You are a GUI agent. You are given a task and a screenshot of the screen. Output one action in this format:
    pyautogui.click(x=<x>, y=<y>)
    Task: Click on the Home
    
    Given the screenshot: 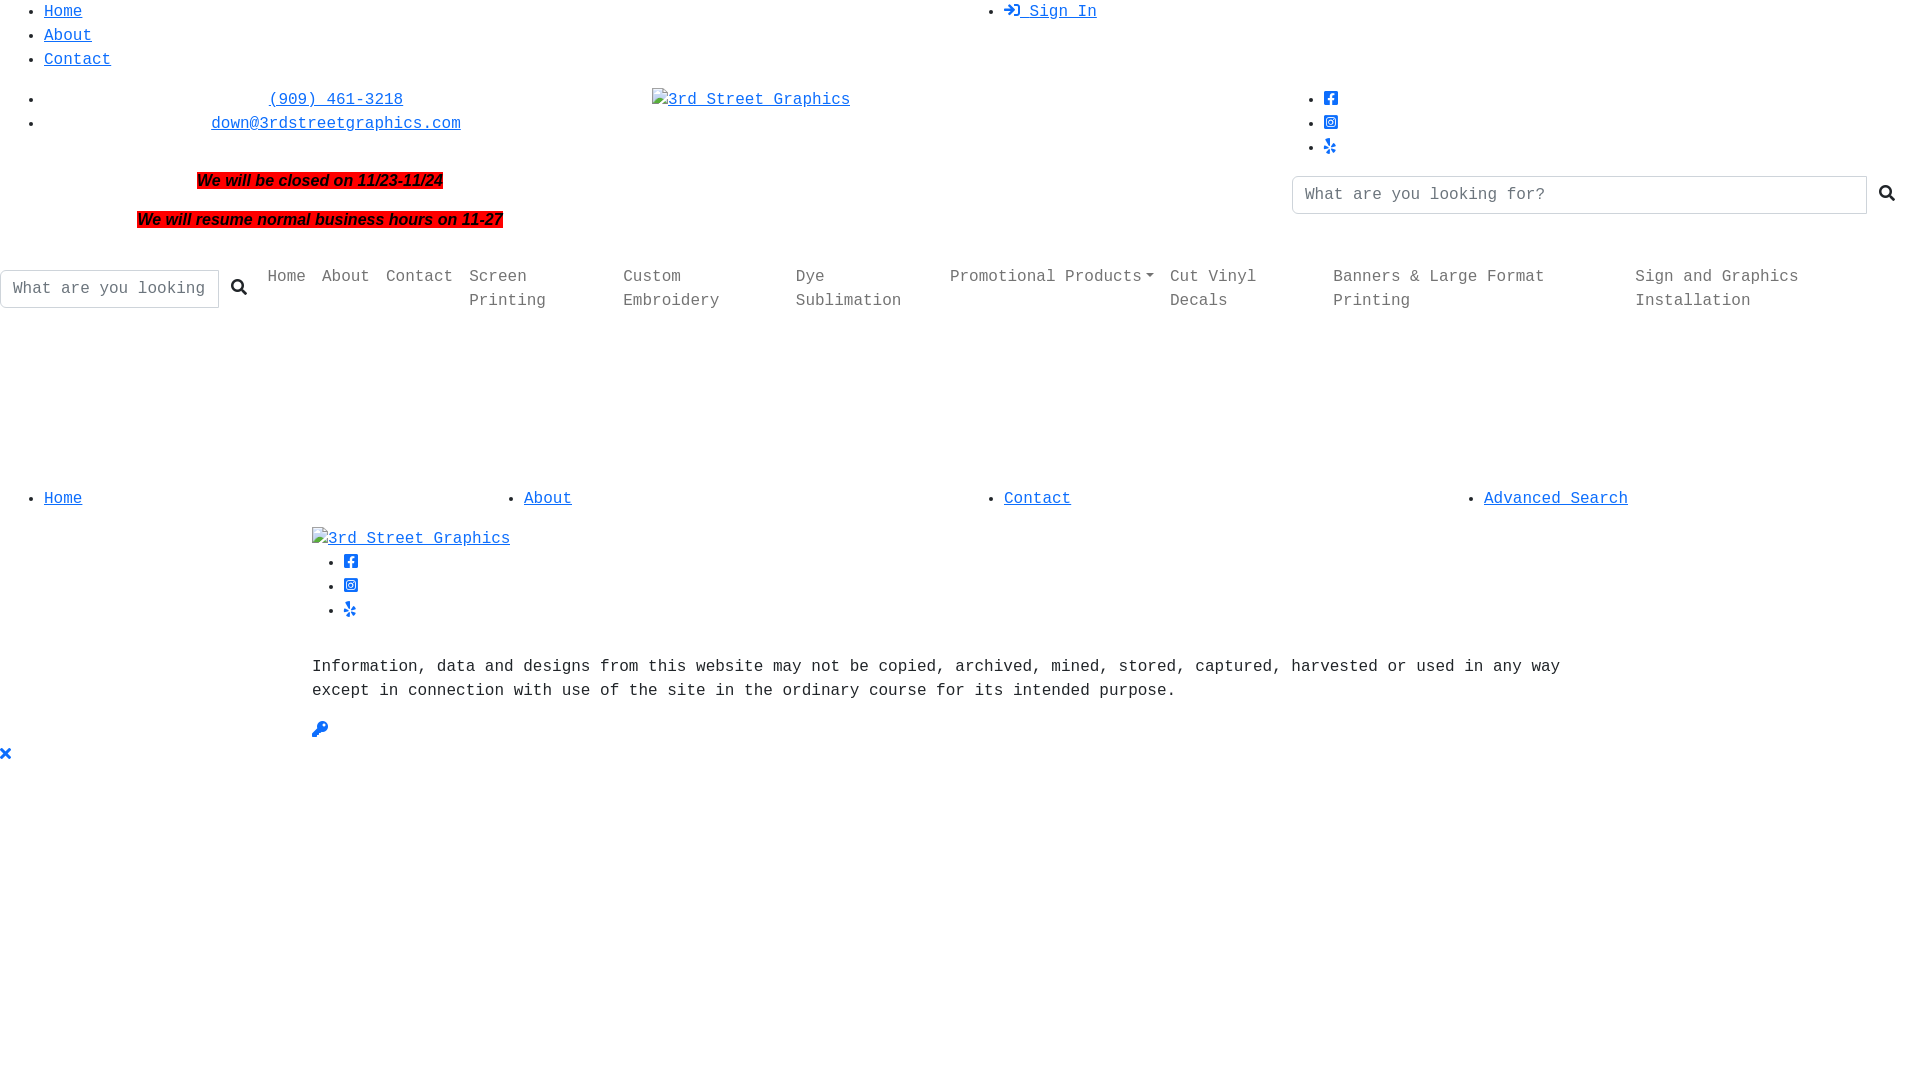 What is the action you would take?
    pyautogui.click(x=63, y=12)
    